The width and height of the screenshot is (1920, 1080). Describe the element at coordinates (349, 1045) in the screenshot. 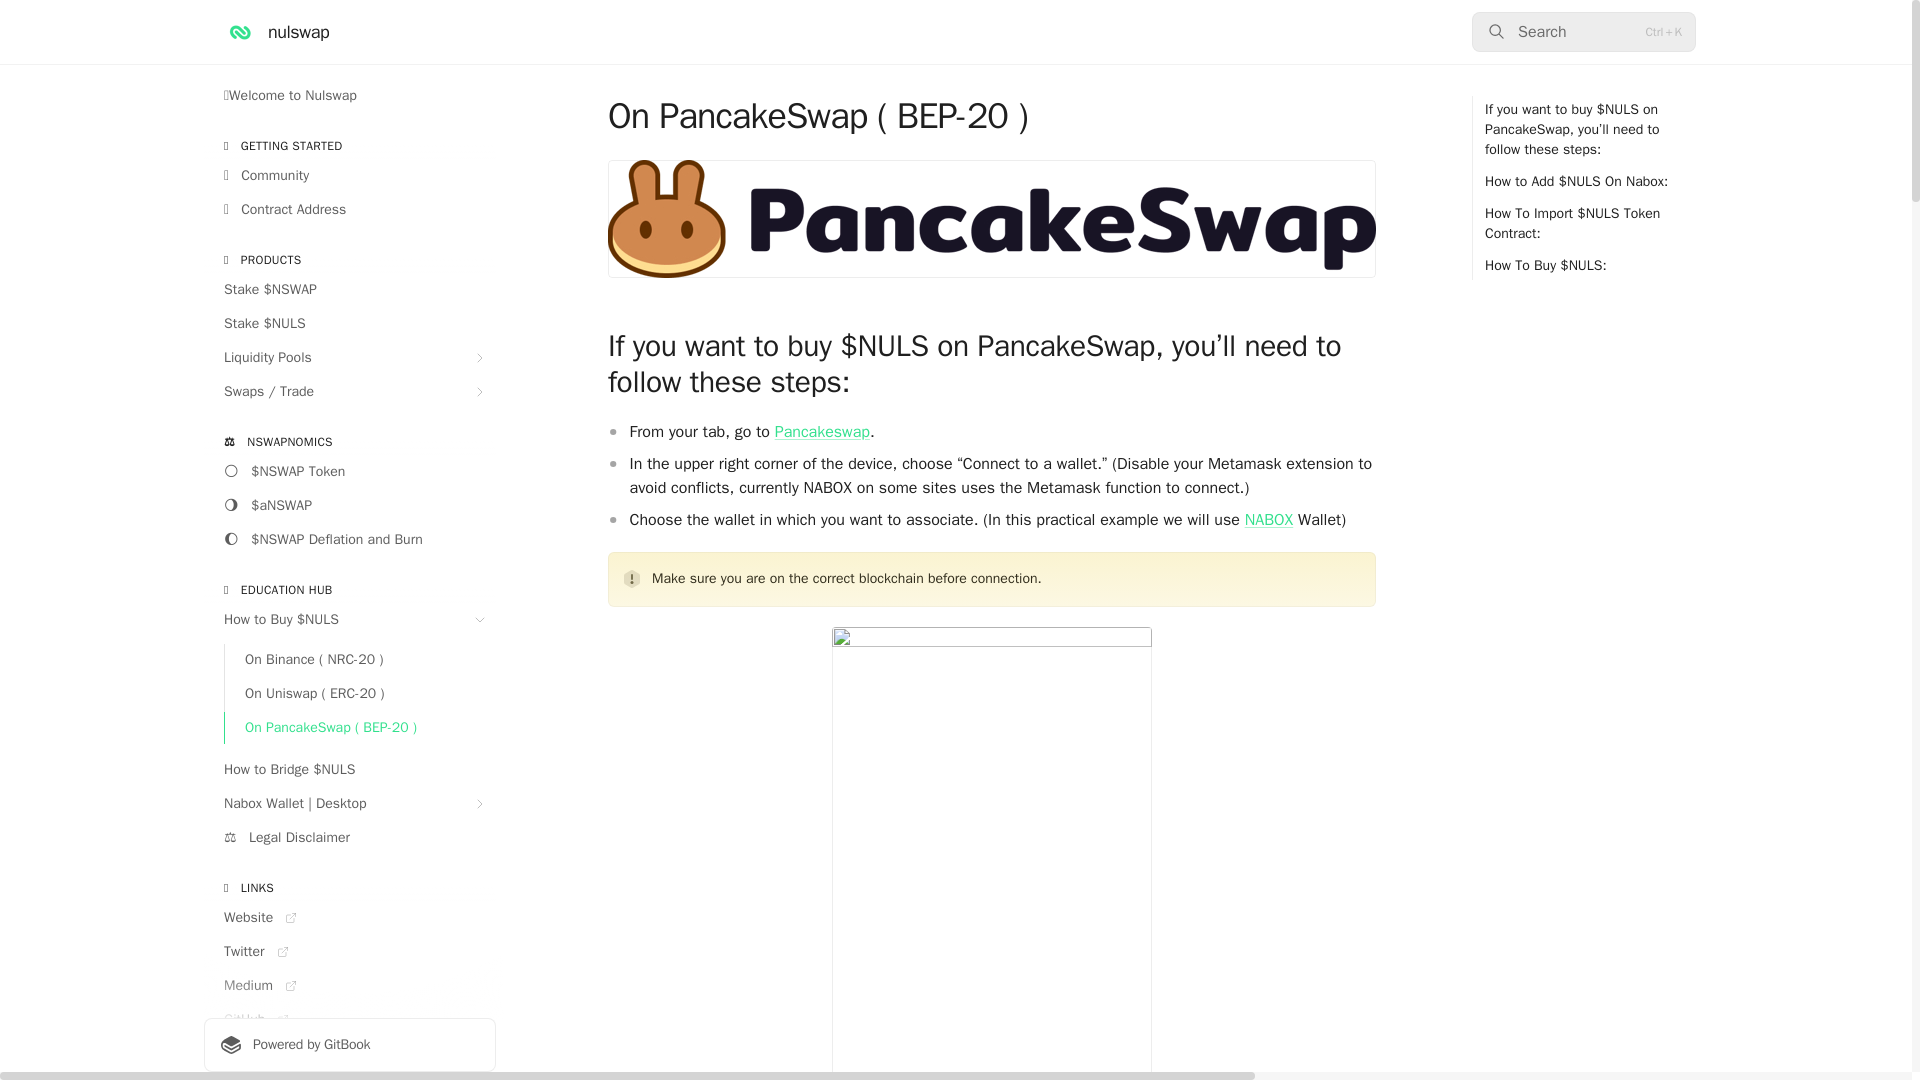

I see `Powered by GitBook` at that location.